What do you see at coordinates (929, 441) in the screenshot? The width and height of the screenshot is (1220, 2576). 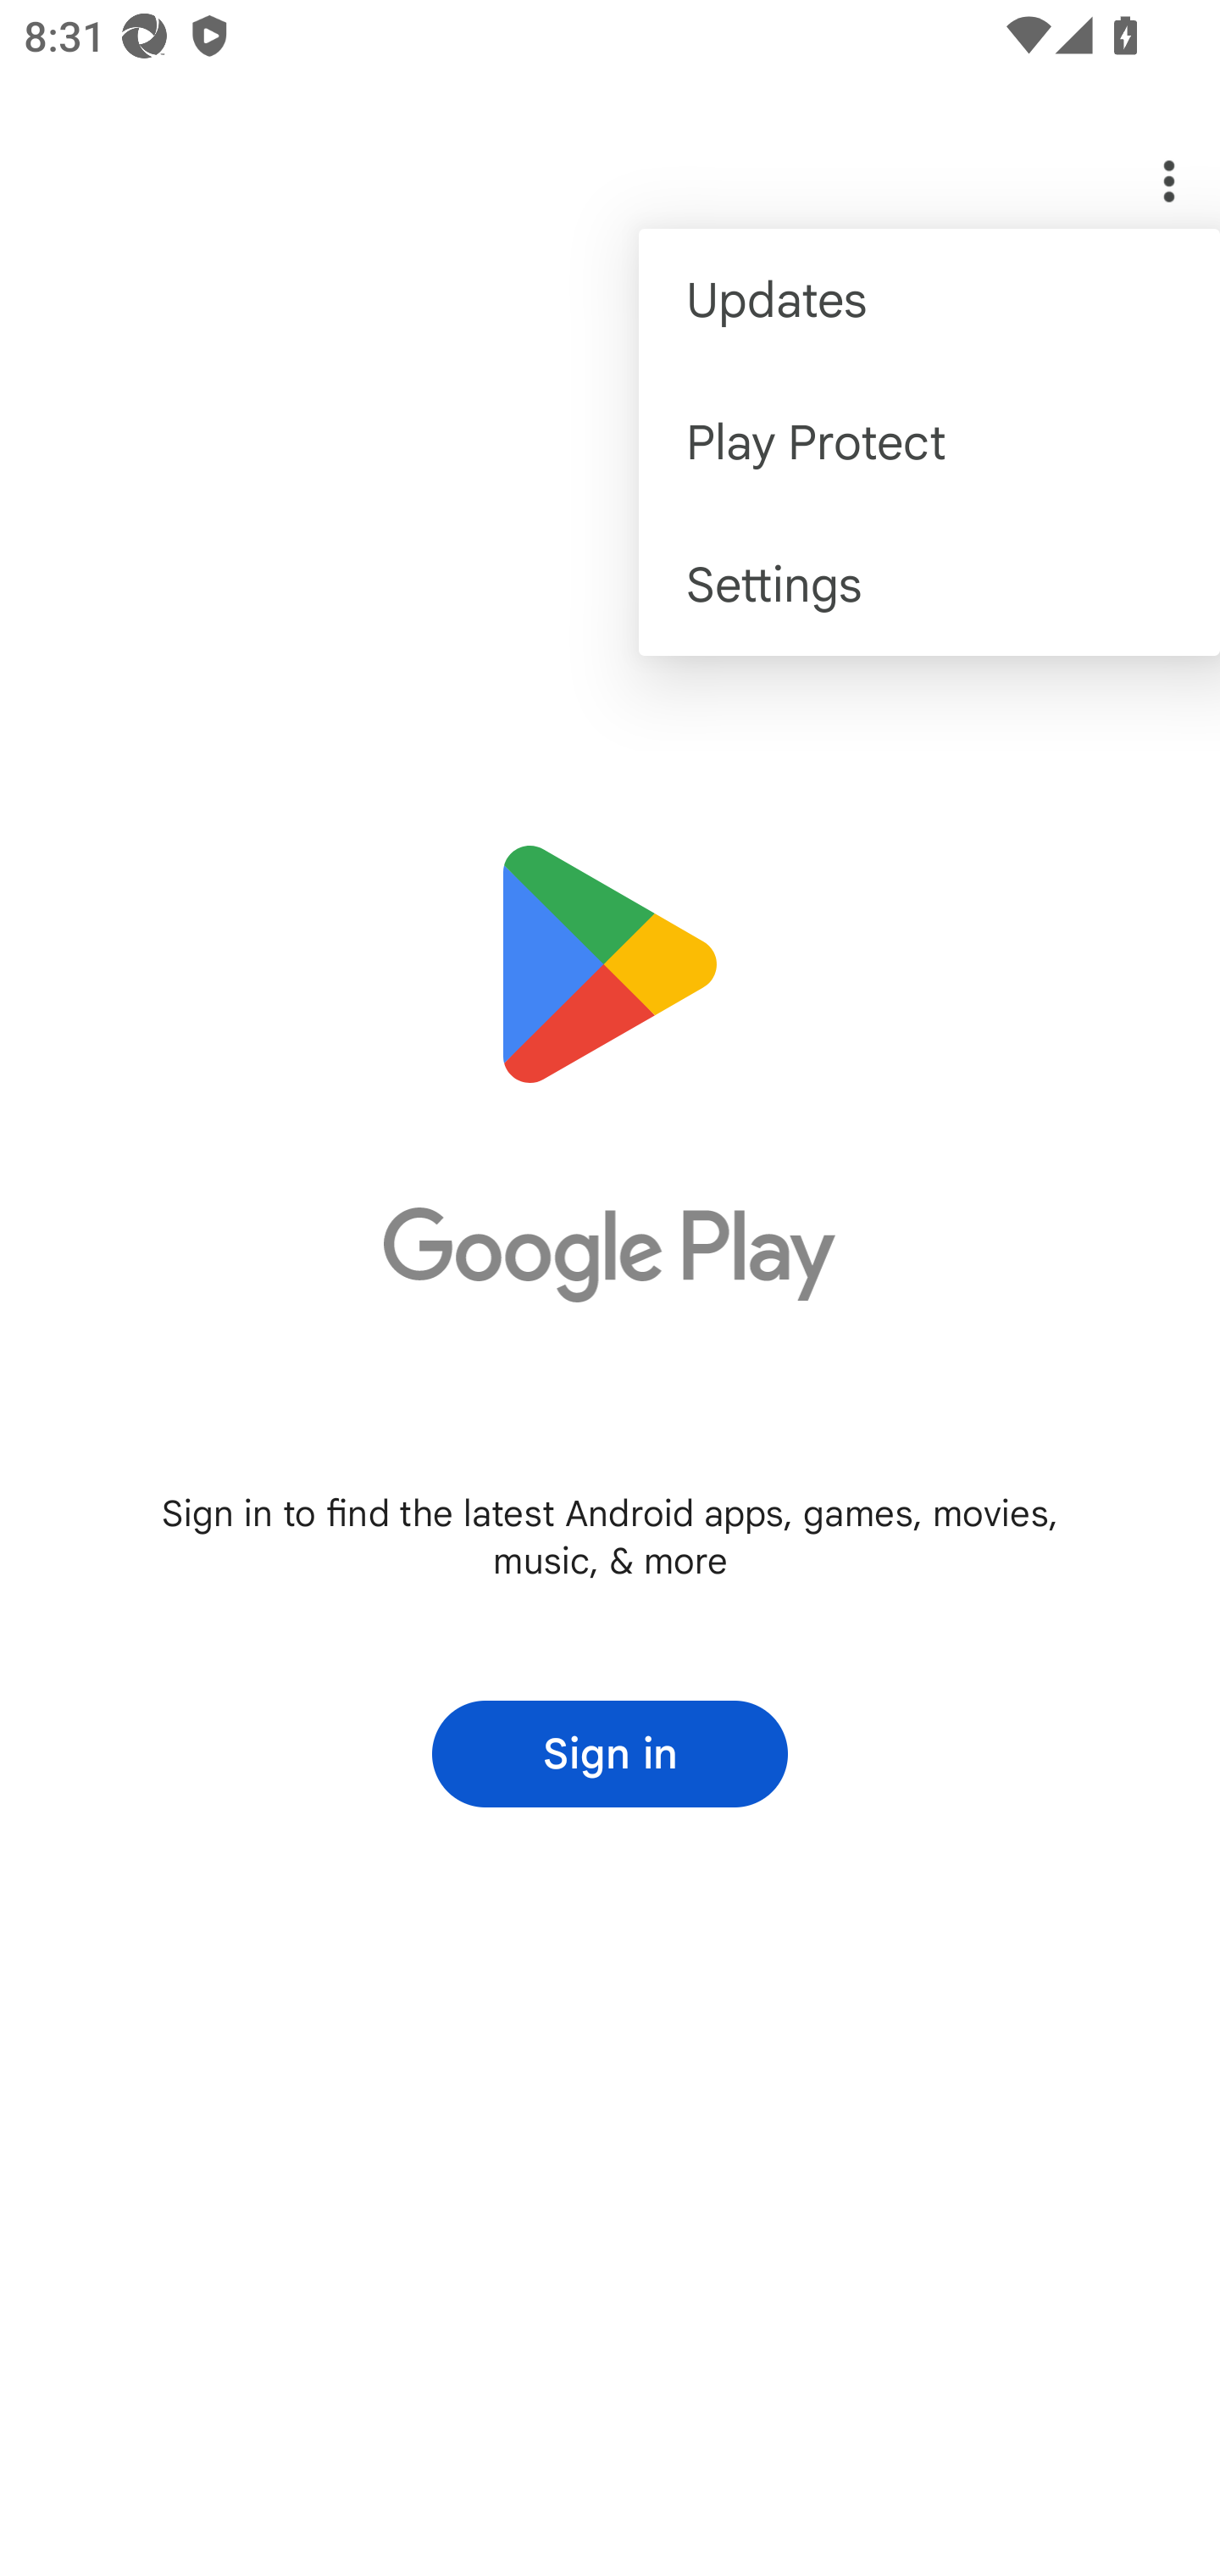 I see `Play Protect` at bounding box center [929, 441].